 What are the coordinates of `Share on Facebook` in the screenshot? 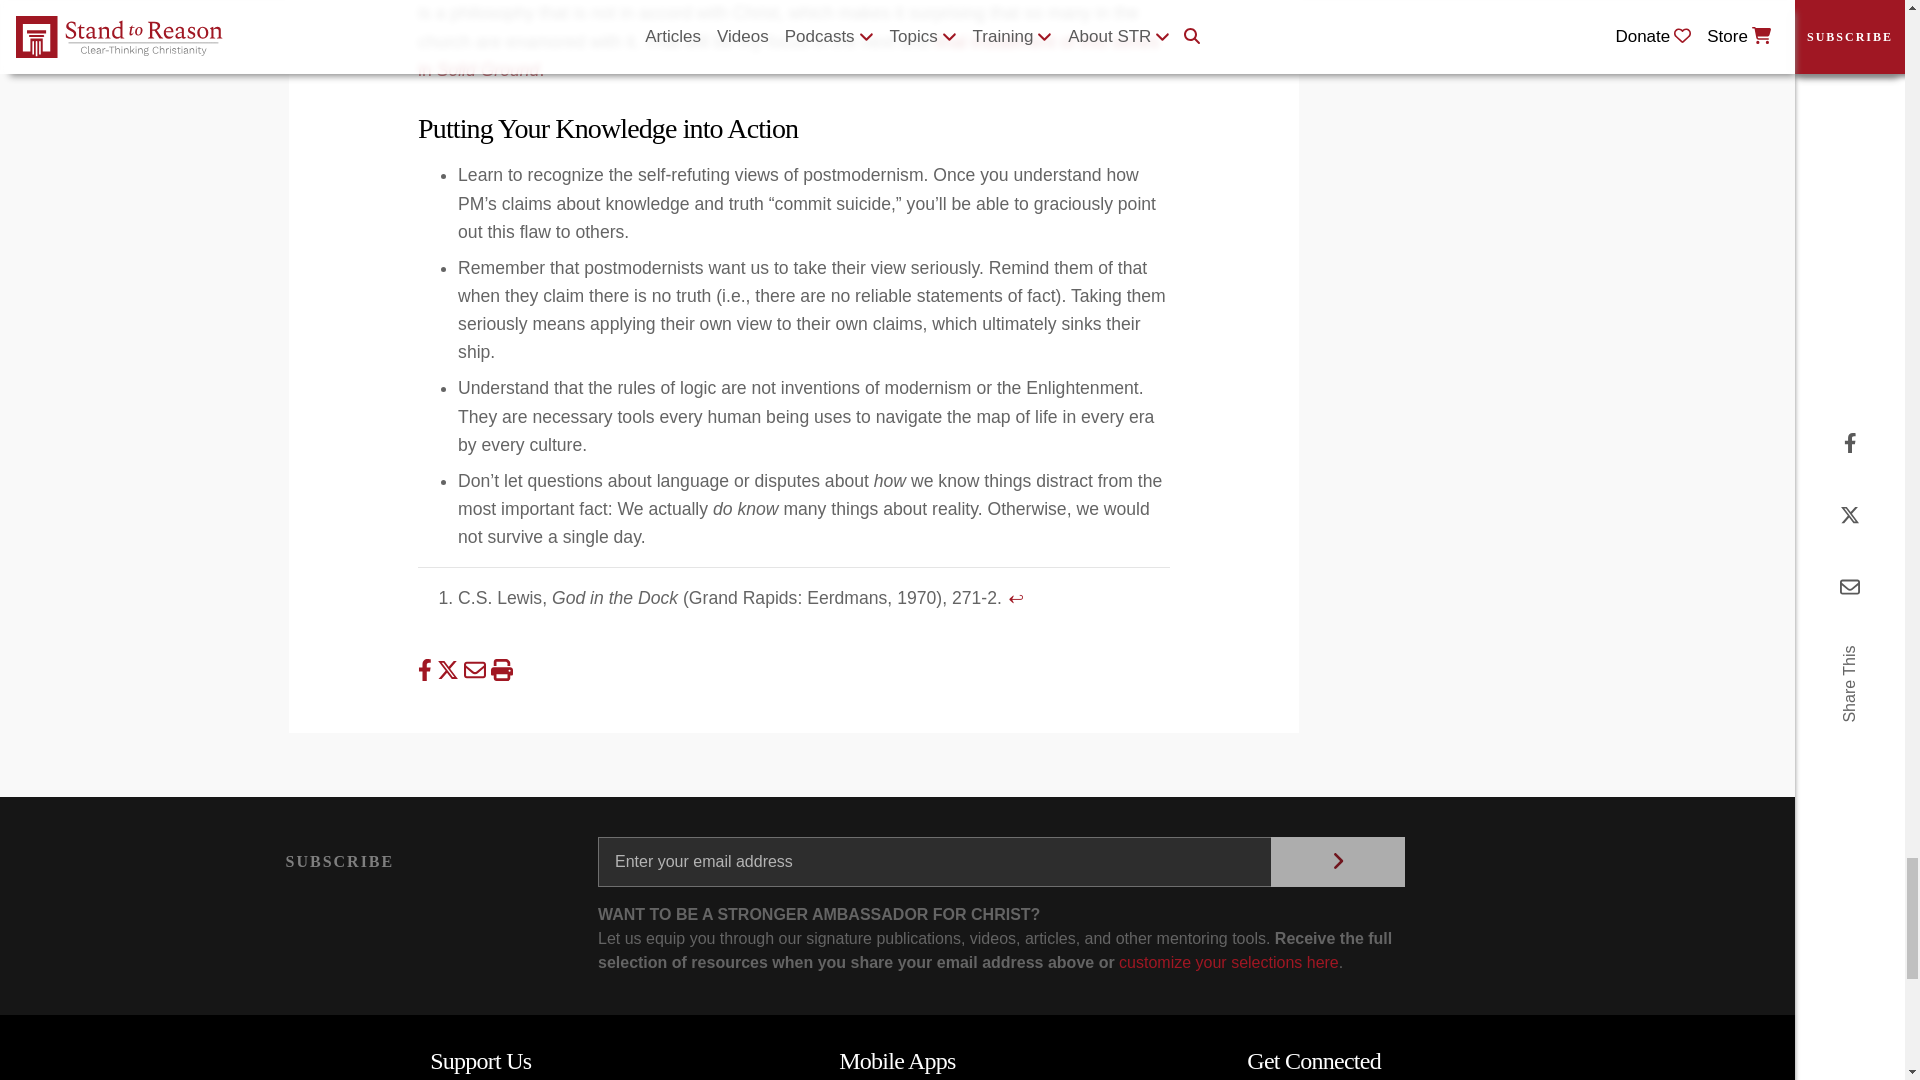 It's located at (428, 670).